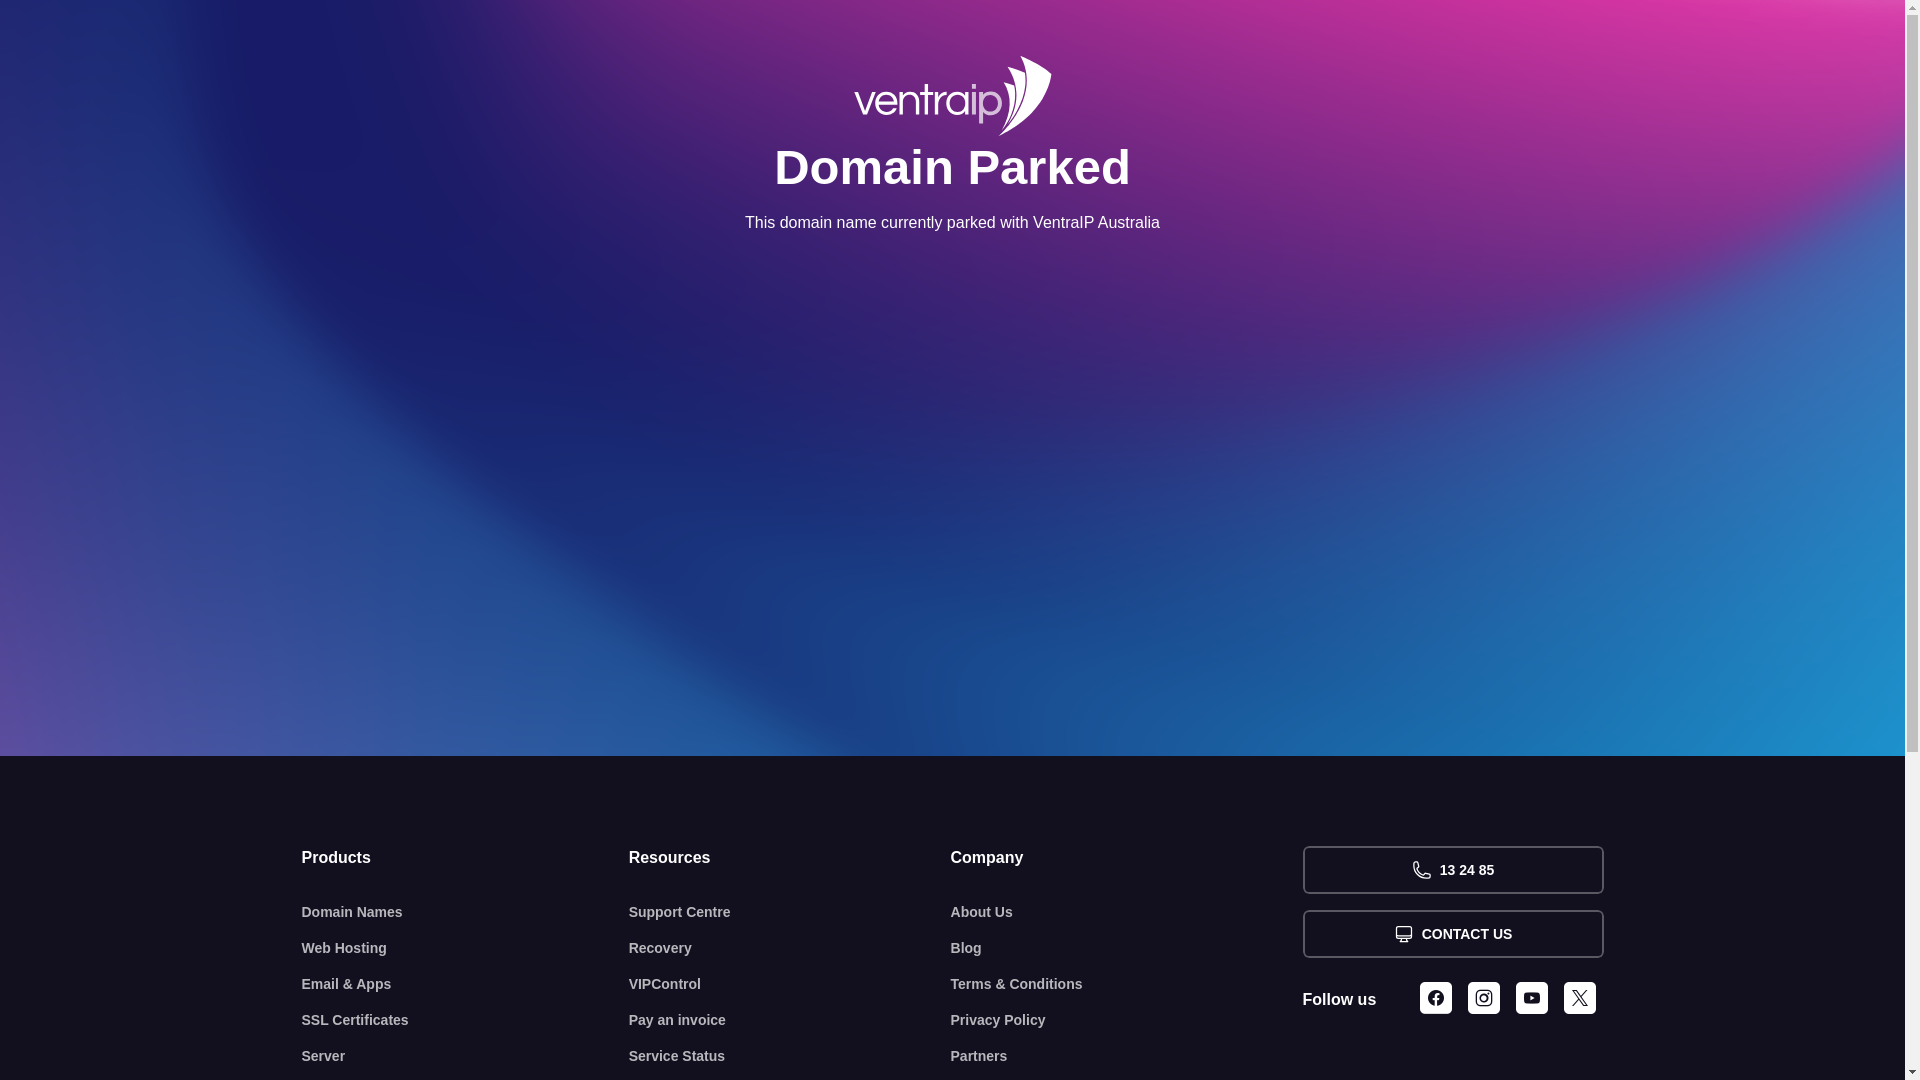 This screenshot has height=1080, width=1920. What do you see at coordinates (1127, 912) in the screenshot?
I see `About Us` at bounding box center [1127, 912].